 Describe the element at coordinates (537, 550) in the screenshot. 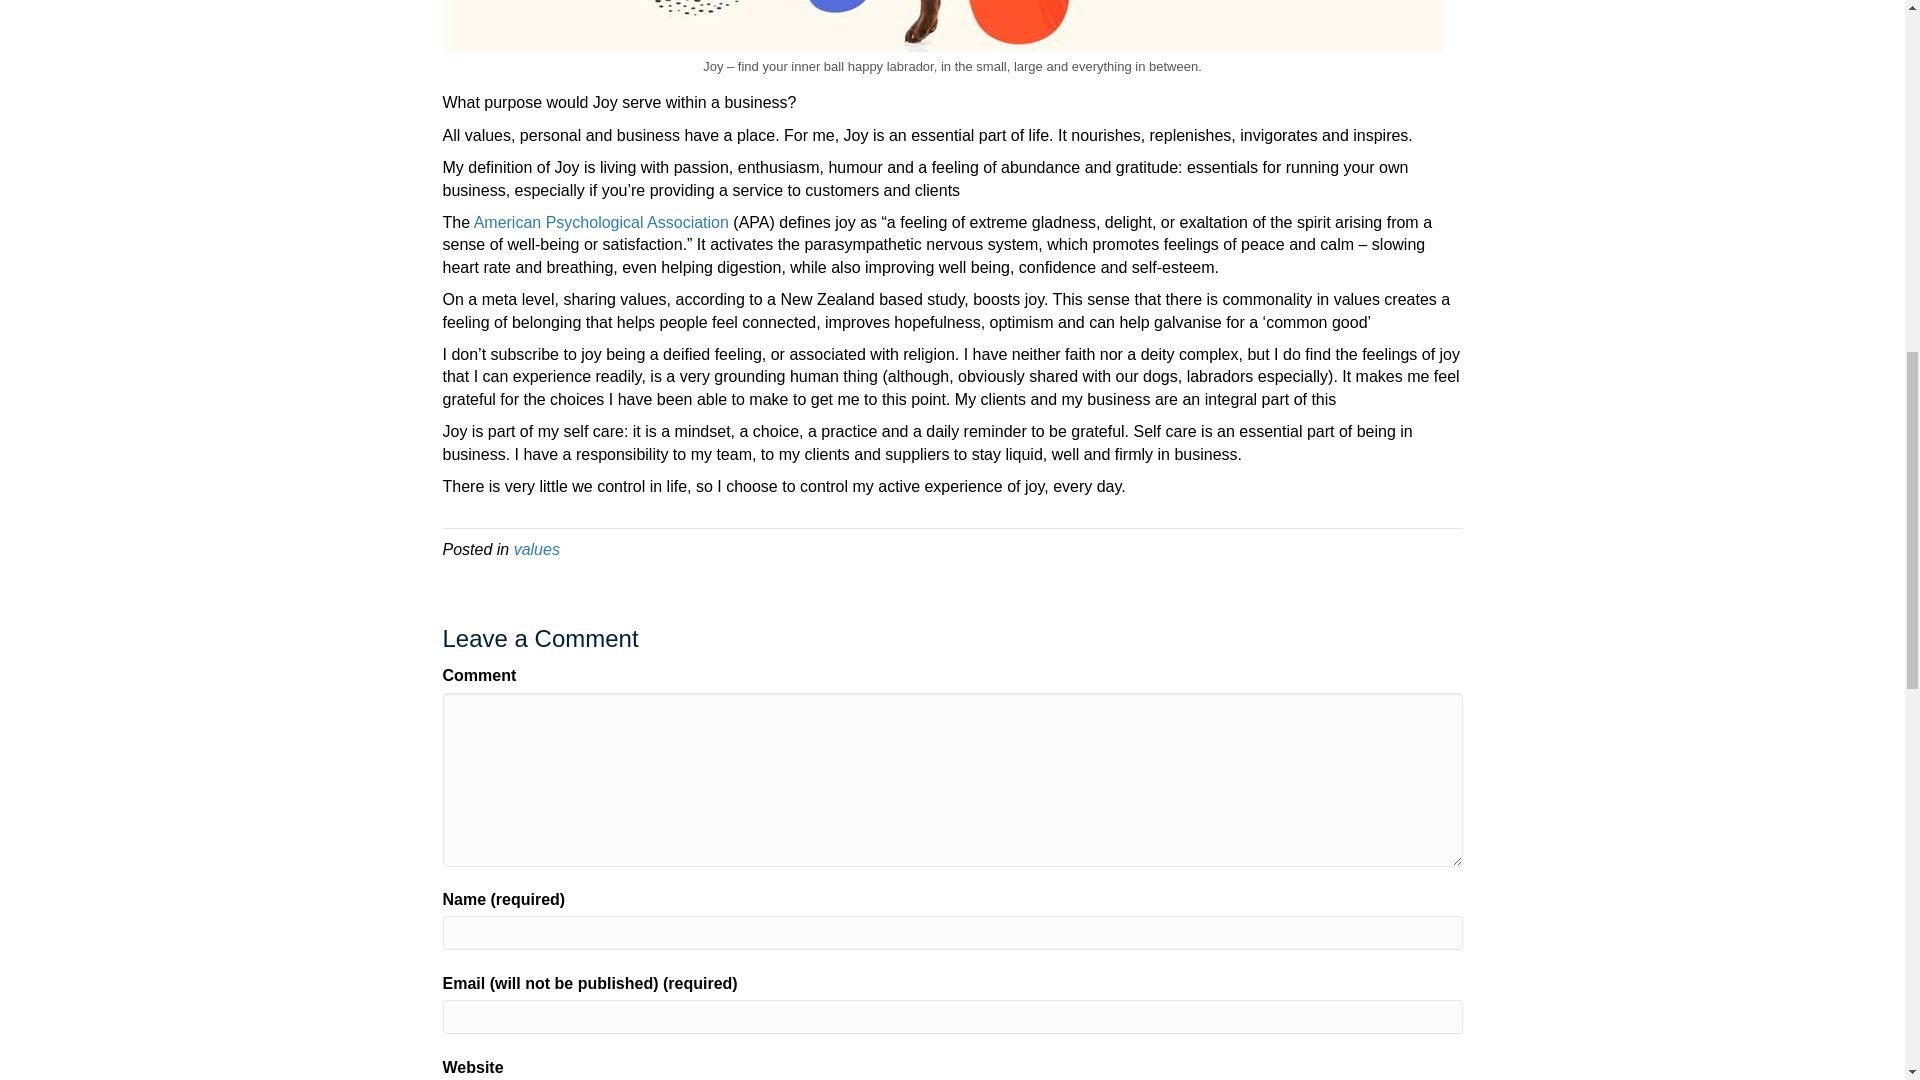

I see `values` at that location.